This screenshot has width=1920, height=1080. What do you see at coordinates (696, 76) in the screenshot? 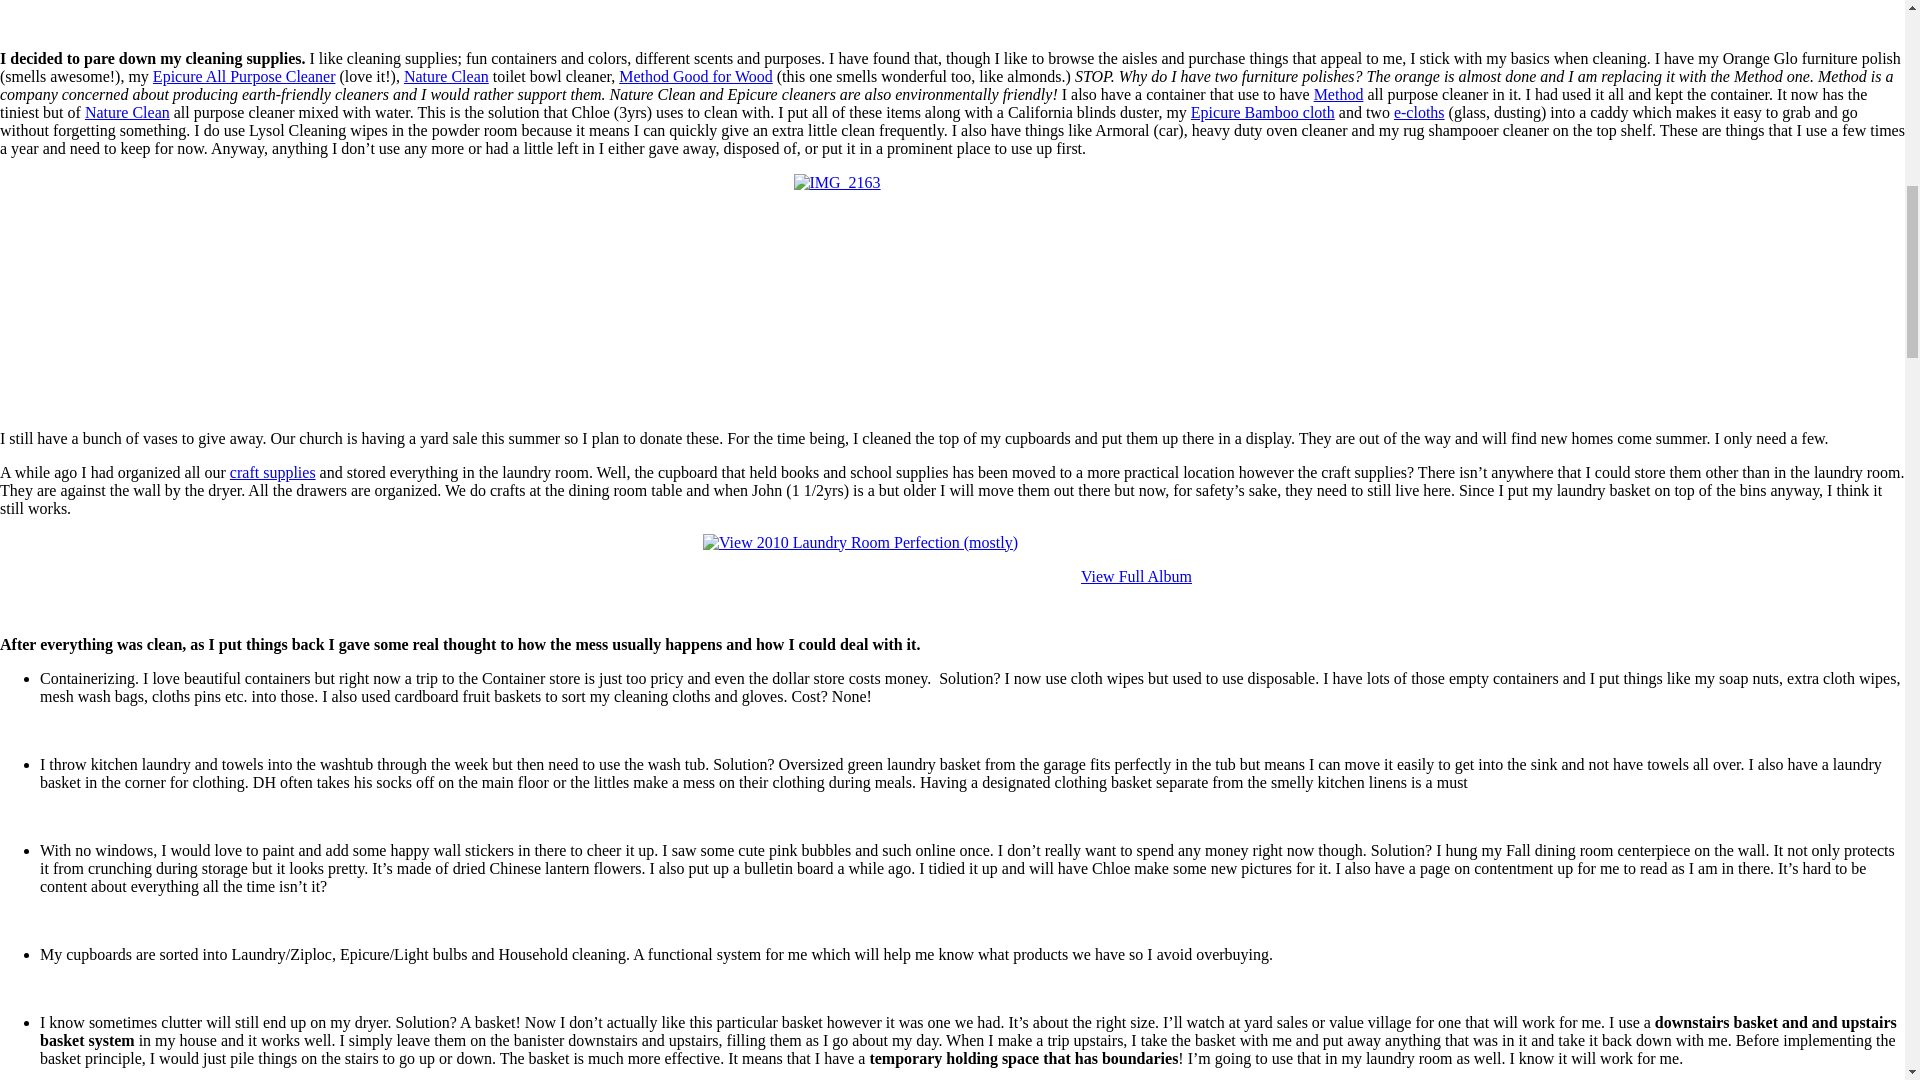
I see `Method Good for Wood` at bounding box center [696, 76].